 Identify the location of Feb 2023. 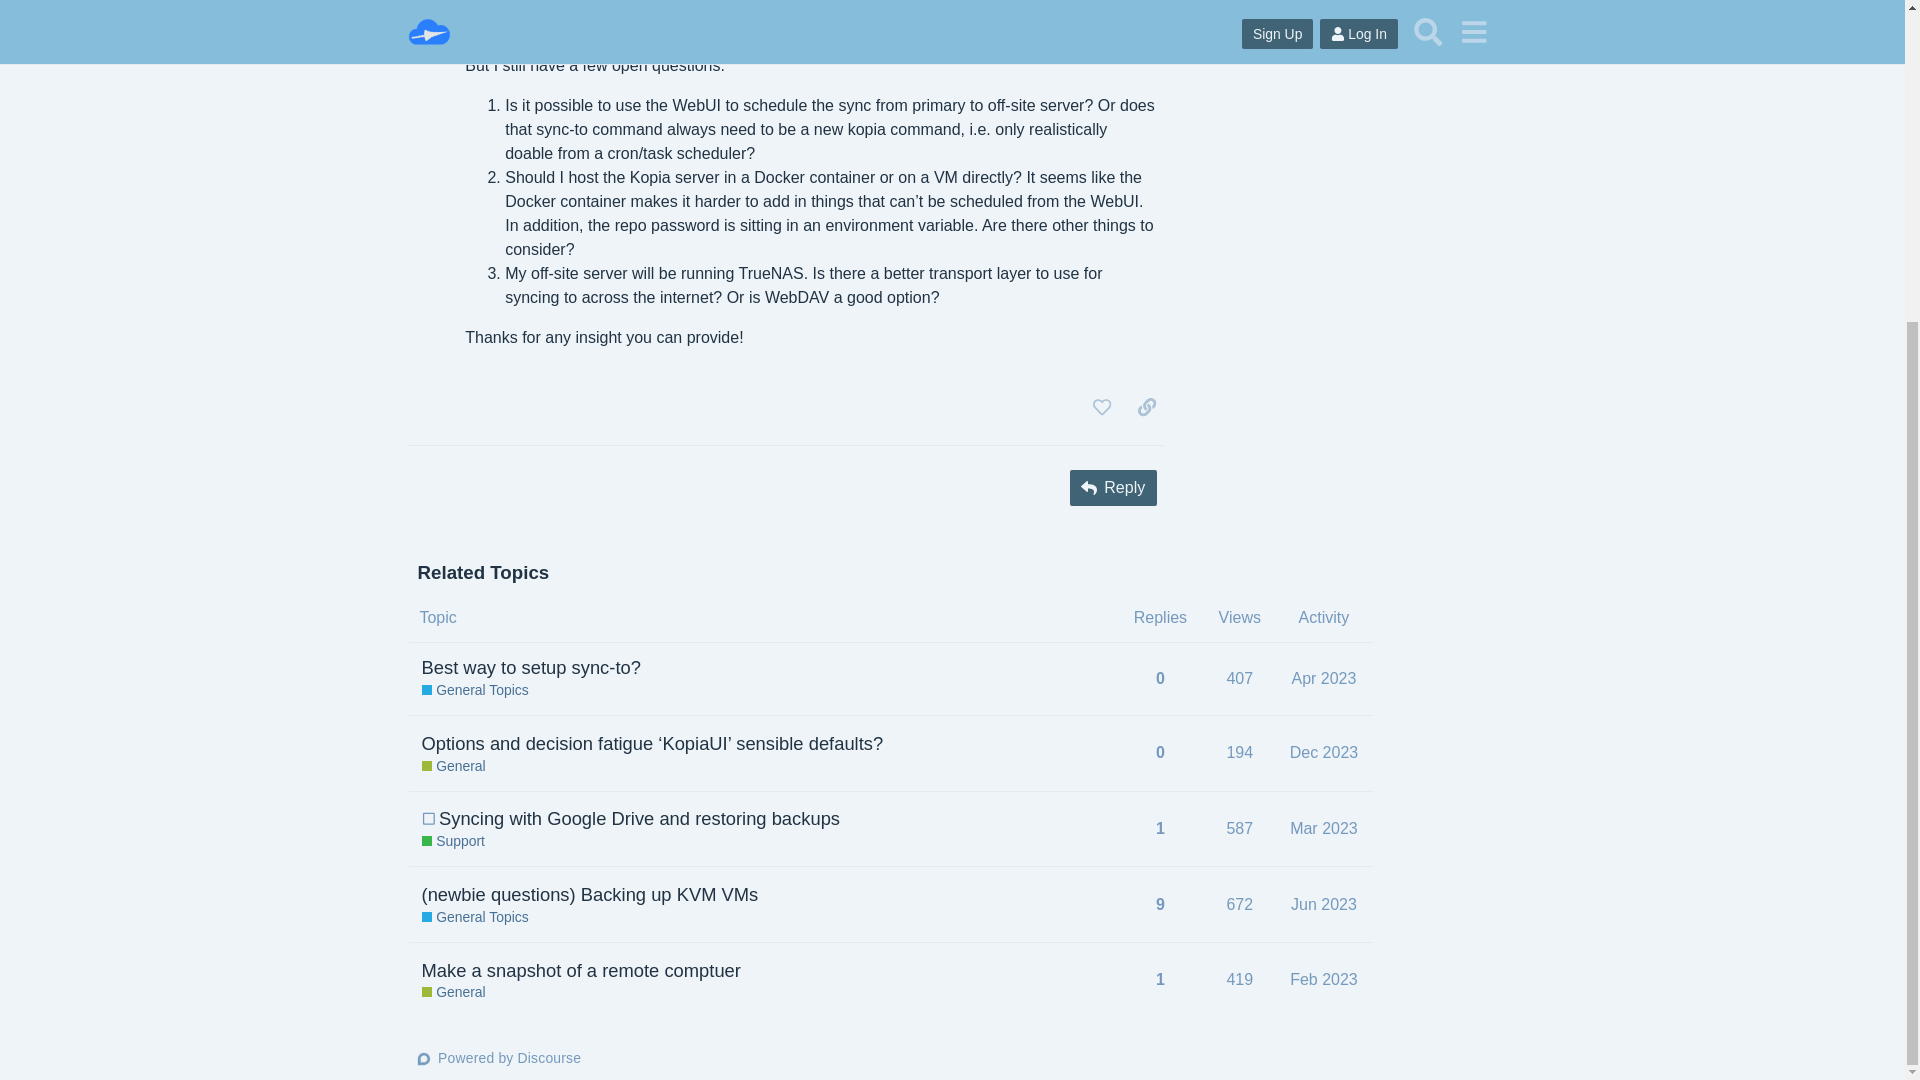
(1113, 488).